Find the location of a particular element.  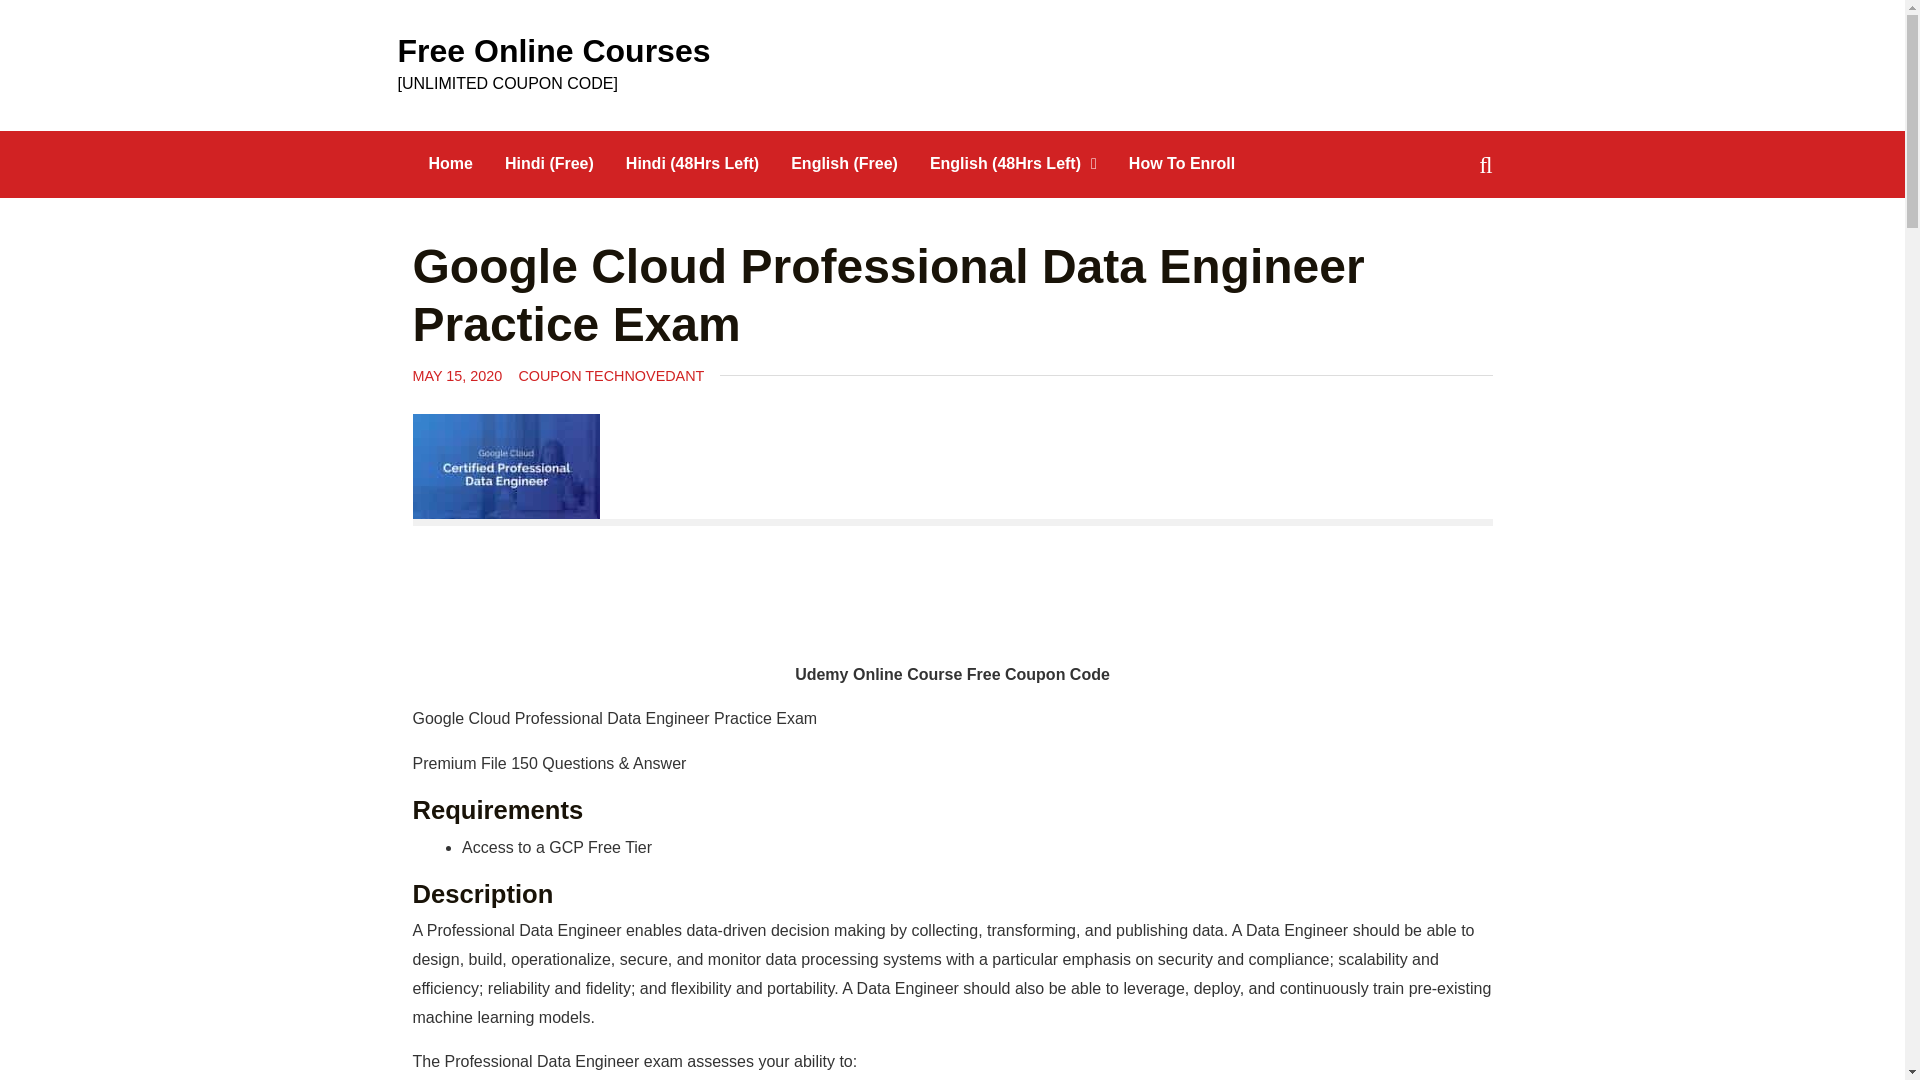

Home is located at coordinates (450, 164).